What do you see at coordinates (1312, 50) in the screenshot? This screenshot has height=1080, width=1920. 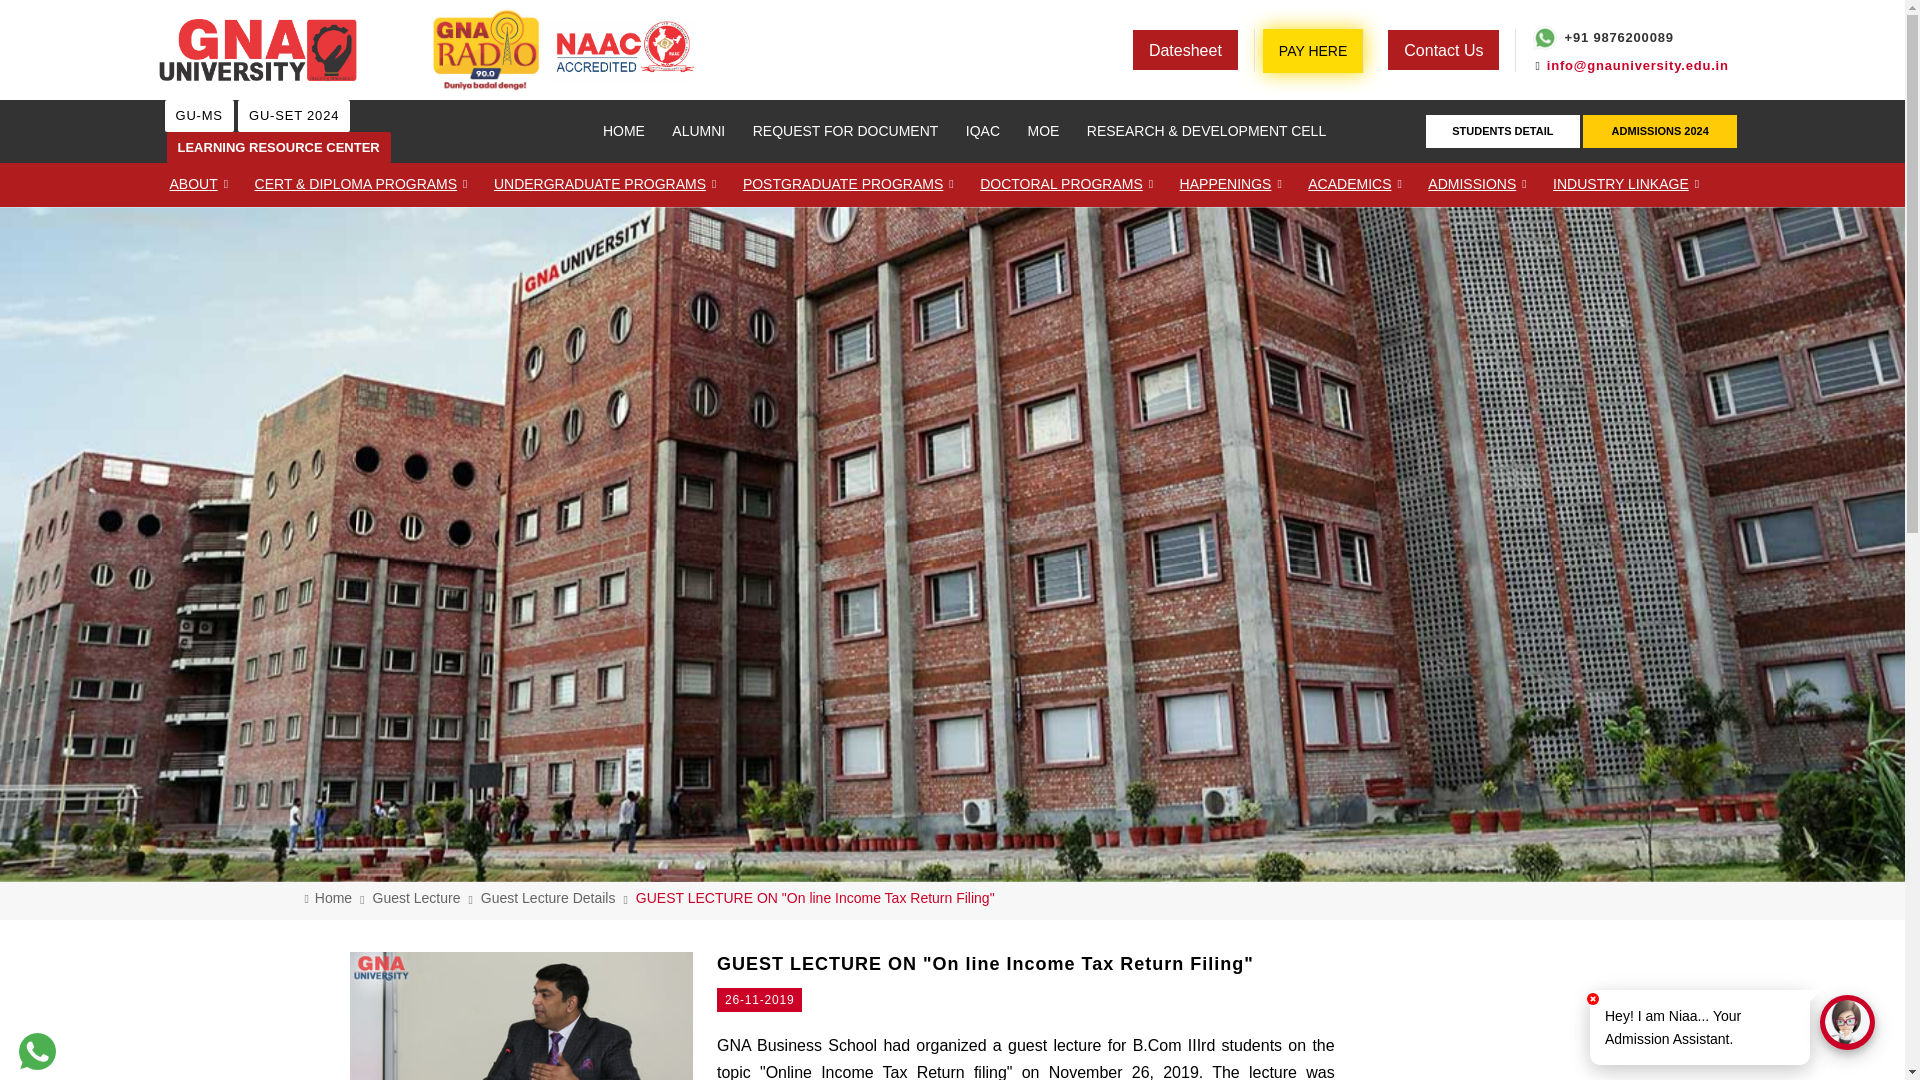 I see `PAY HERE` at bounding box center [1312, 50].